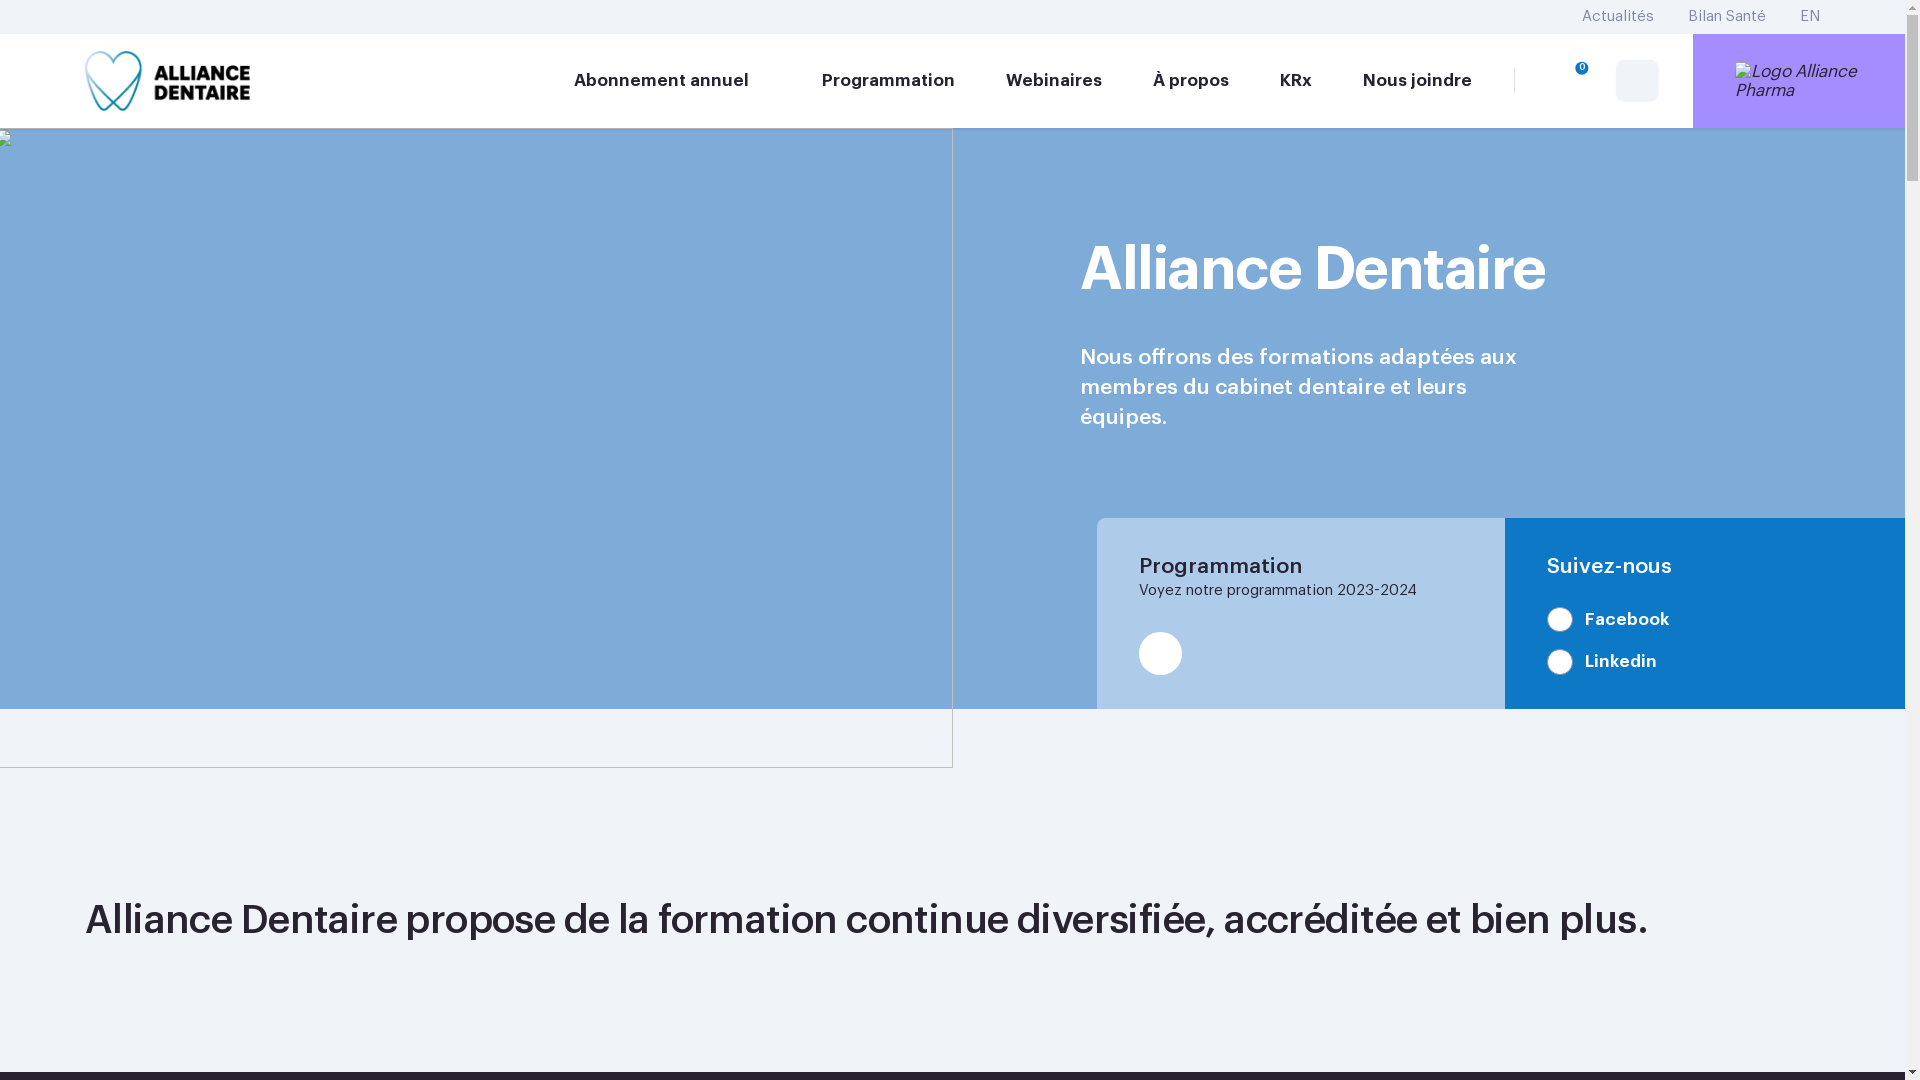  Describe the element at coordinates (1296, 81) in the screenshot. I see `KRx` at that location.